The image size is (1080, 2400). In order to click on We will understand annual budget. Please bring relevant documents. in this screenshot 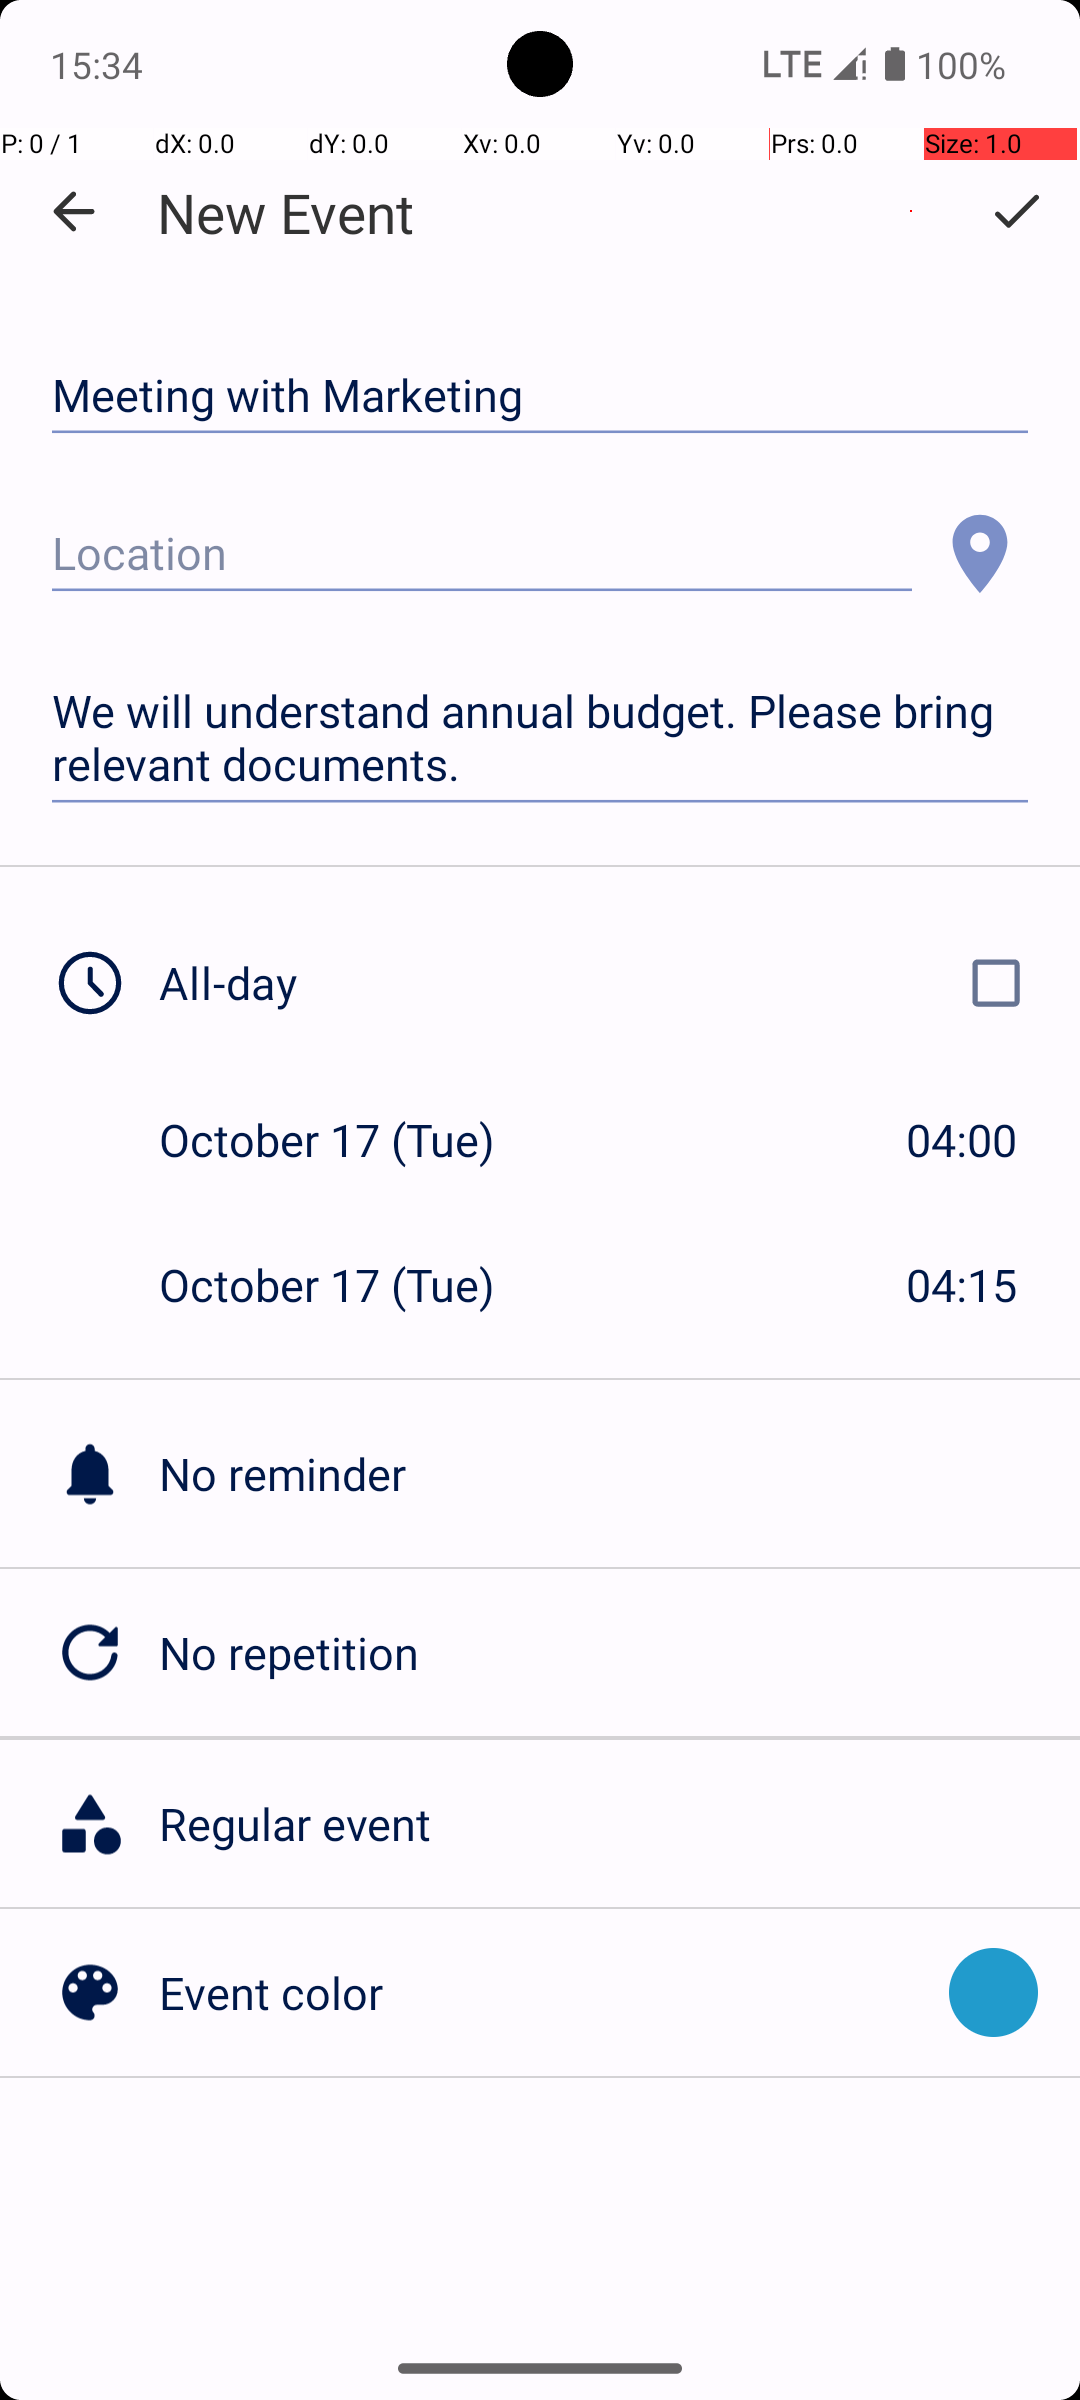, I will do `click(540, 738)`.